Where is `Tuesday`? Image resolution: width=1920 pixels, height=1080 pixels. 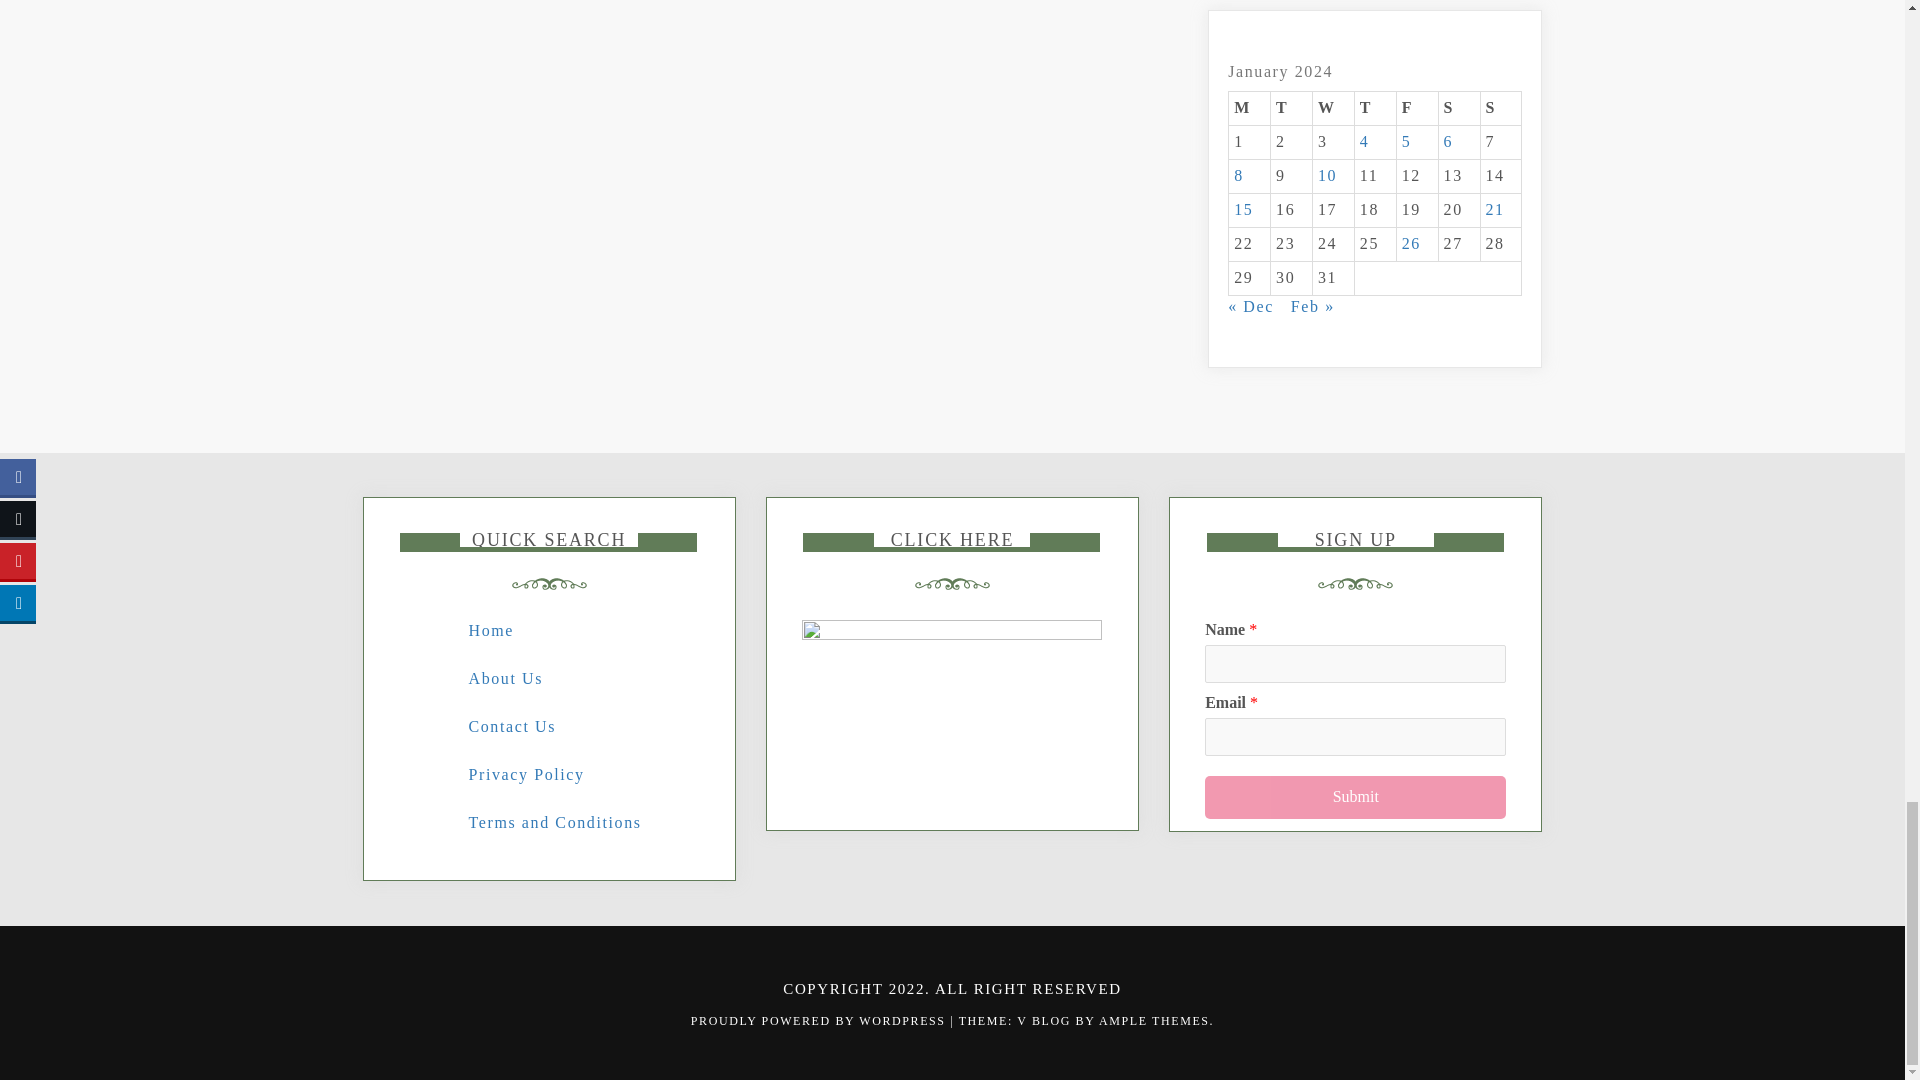
Tuesday is located at coordinates (1292, 108).